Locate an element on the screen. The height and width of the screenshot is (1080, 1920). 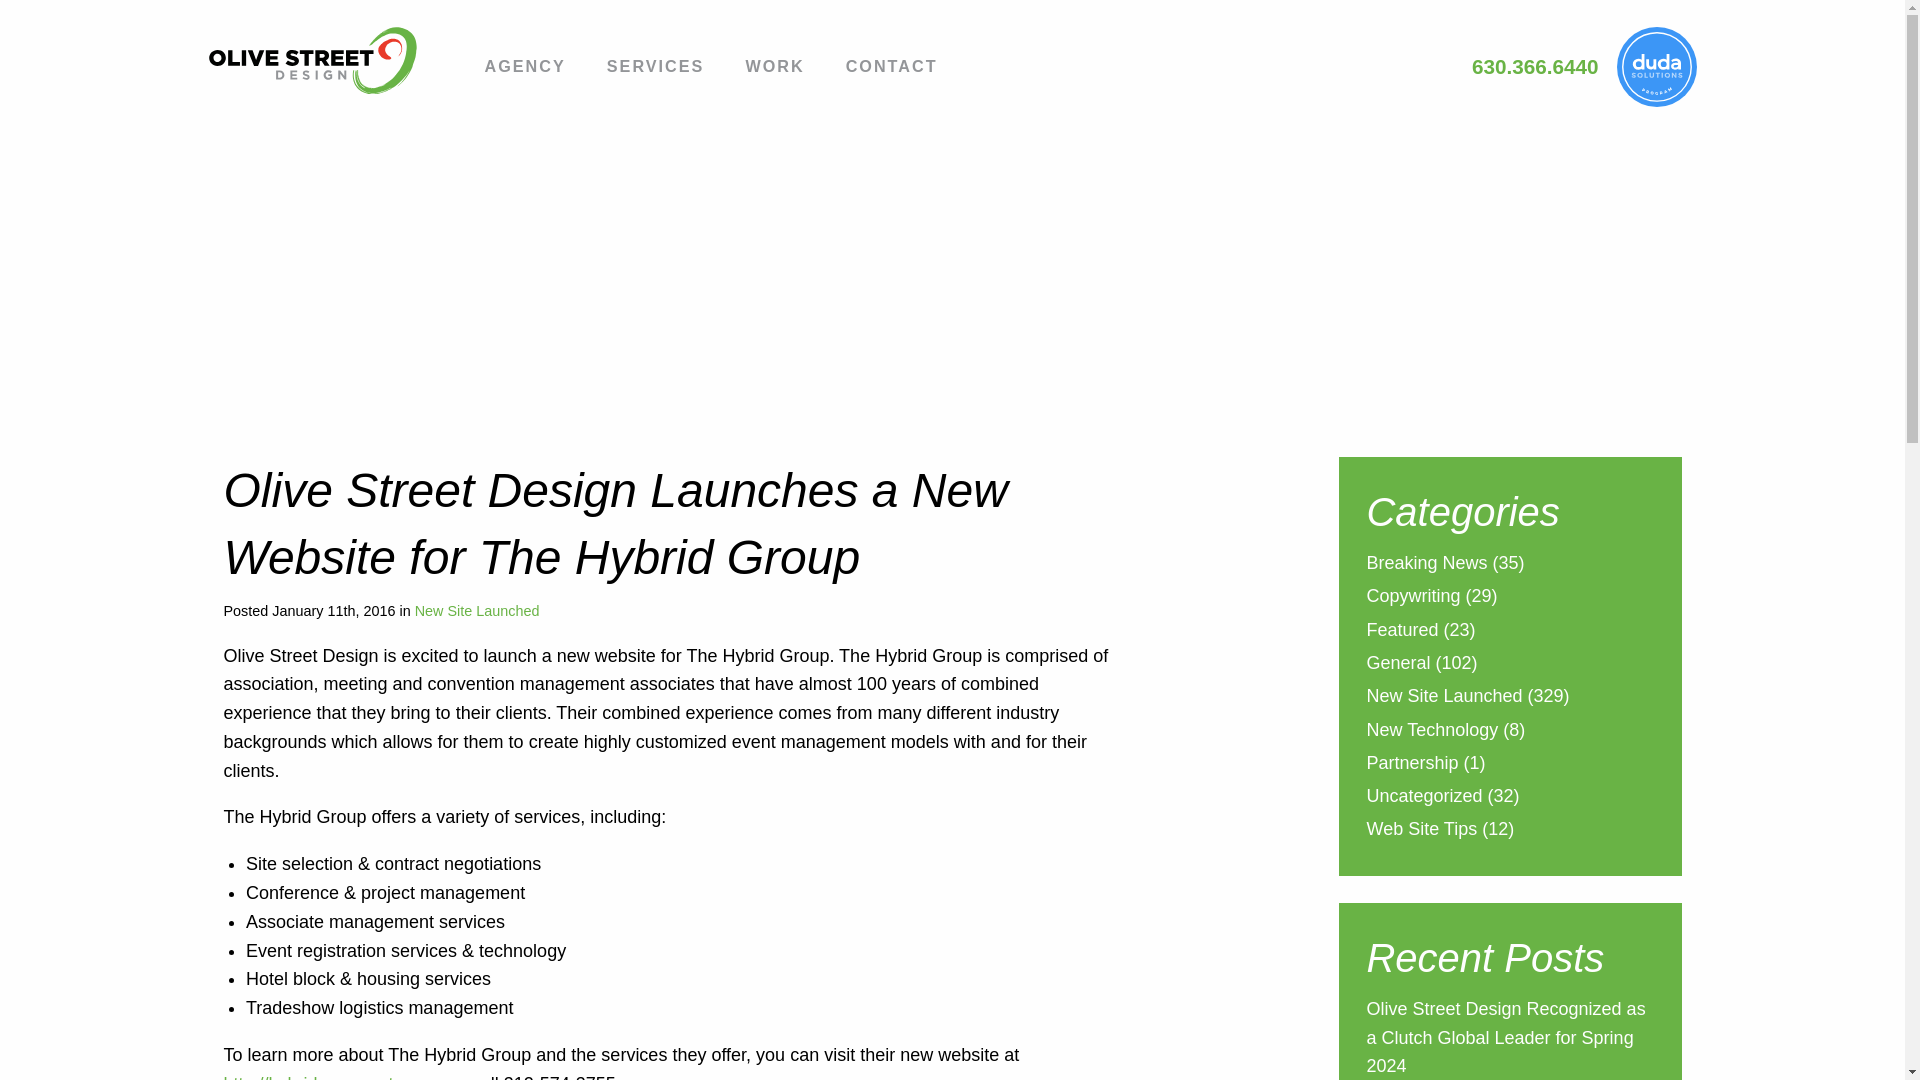
New Technology is located at coordinates (1431, 732).